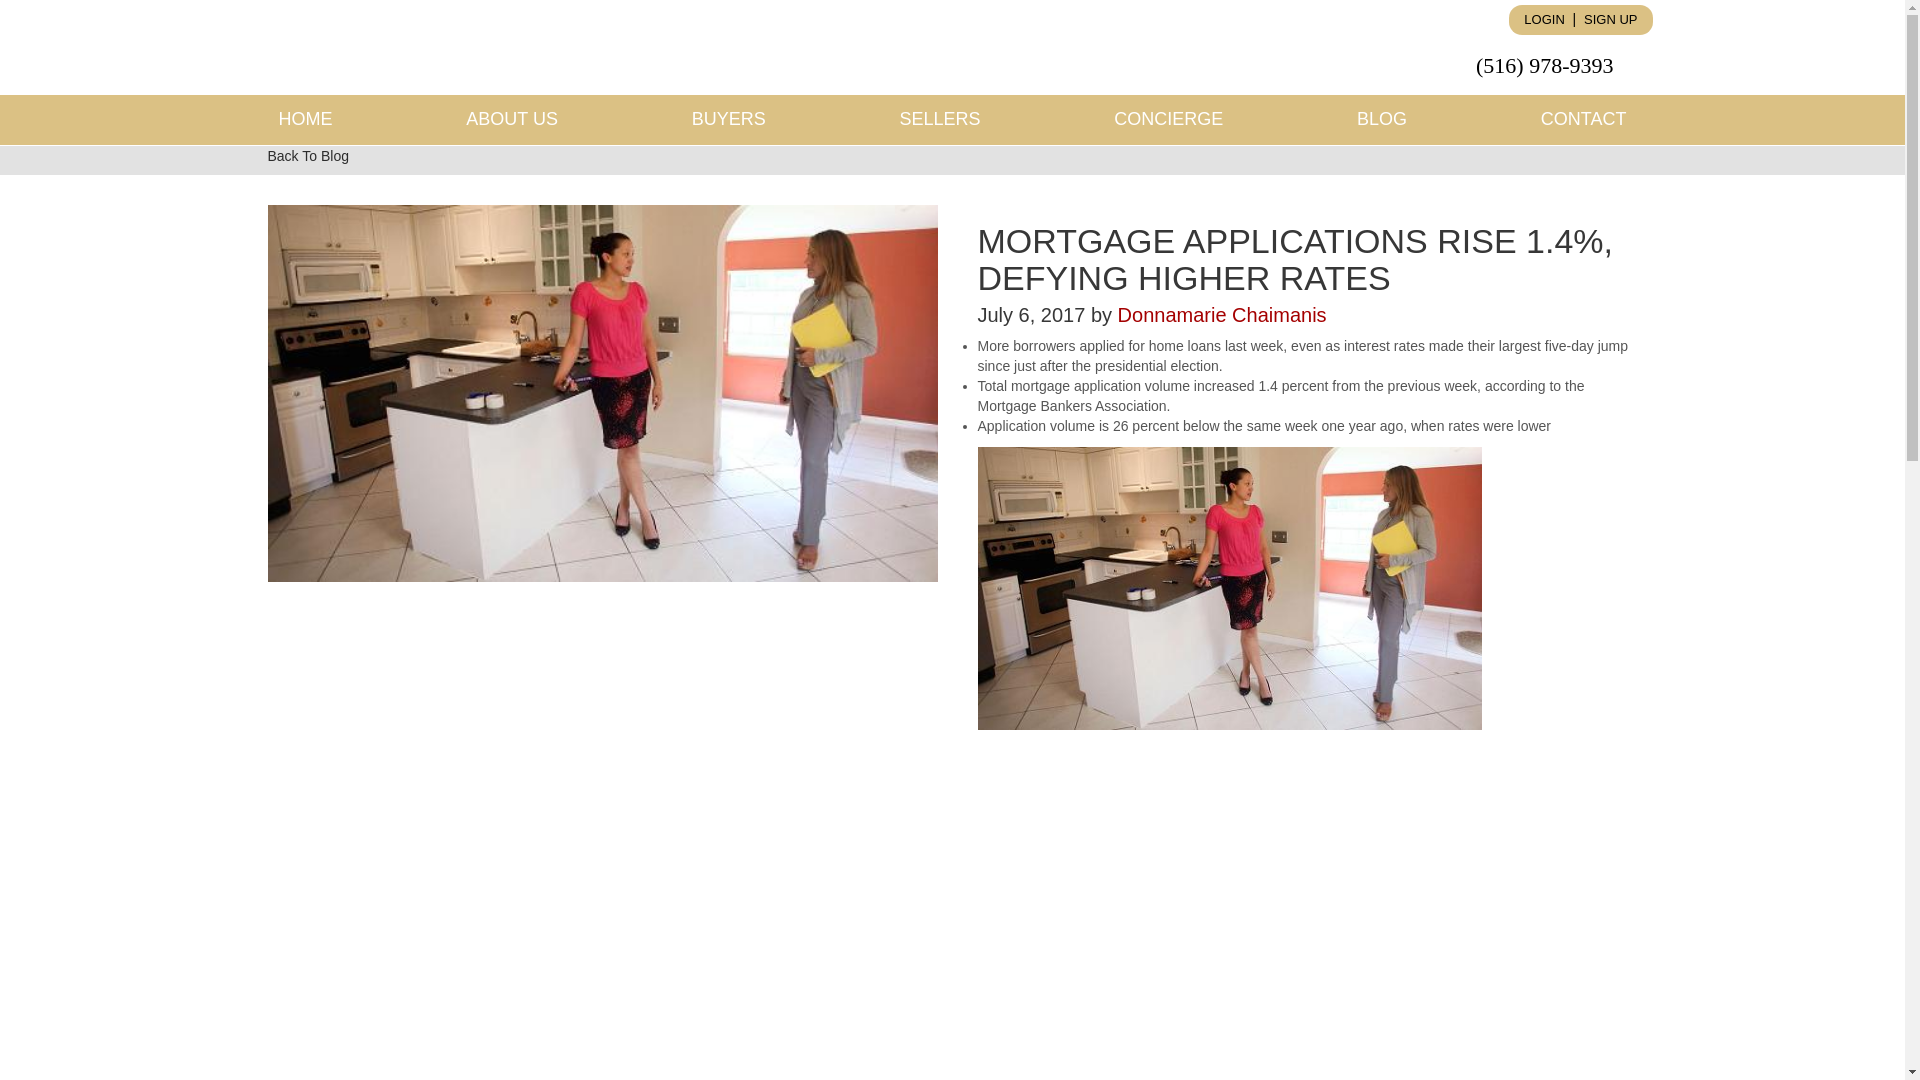  I want to click on CONTACT, so click(1584, 120).